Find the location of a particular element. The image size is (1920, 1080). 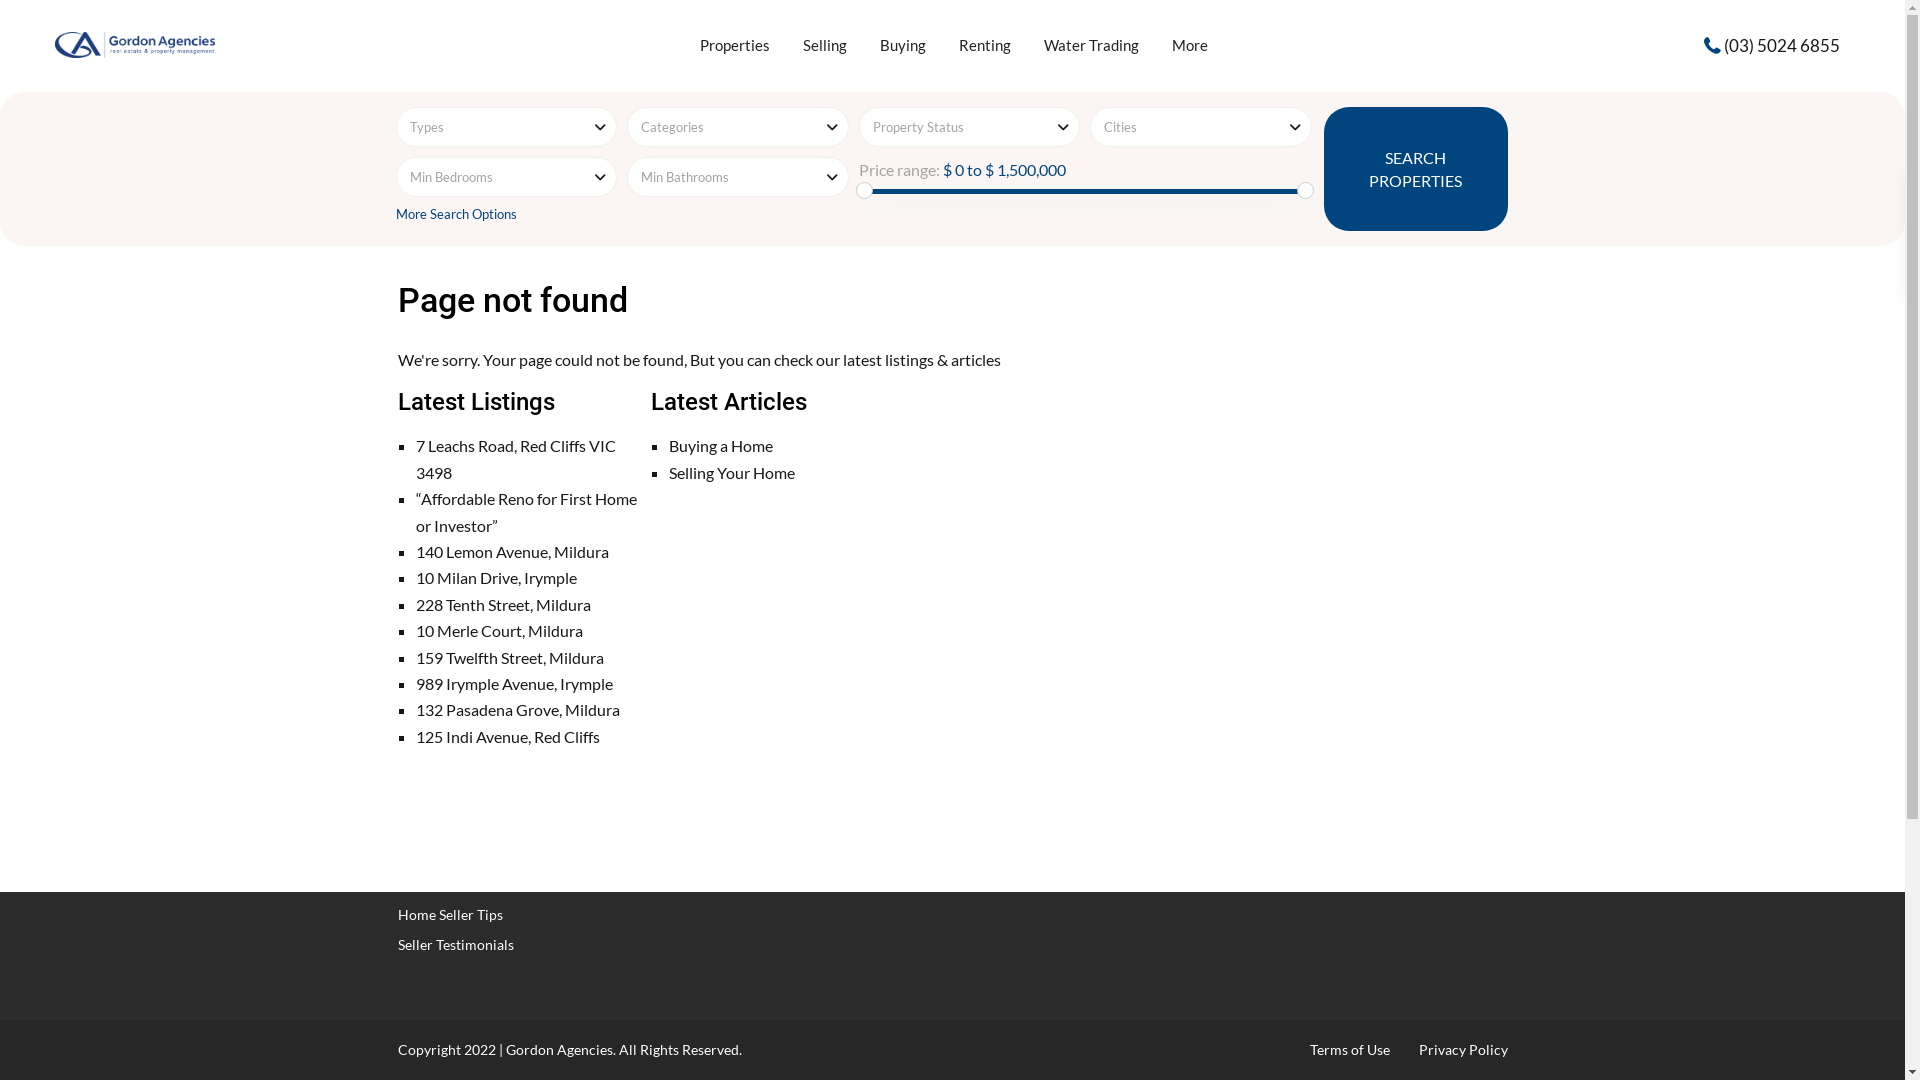

Seller Testimonials is located at coordinates (456, 944).